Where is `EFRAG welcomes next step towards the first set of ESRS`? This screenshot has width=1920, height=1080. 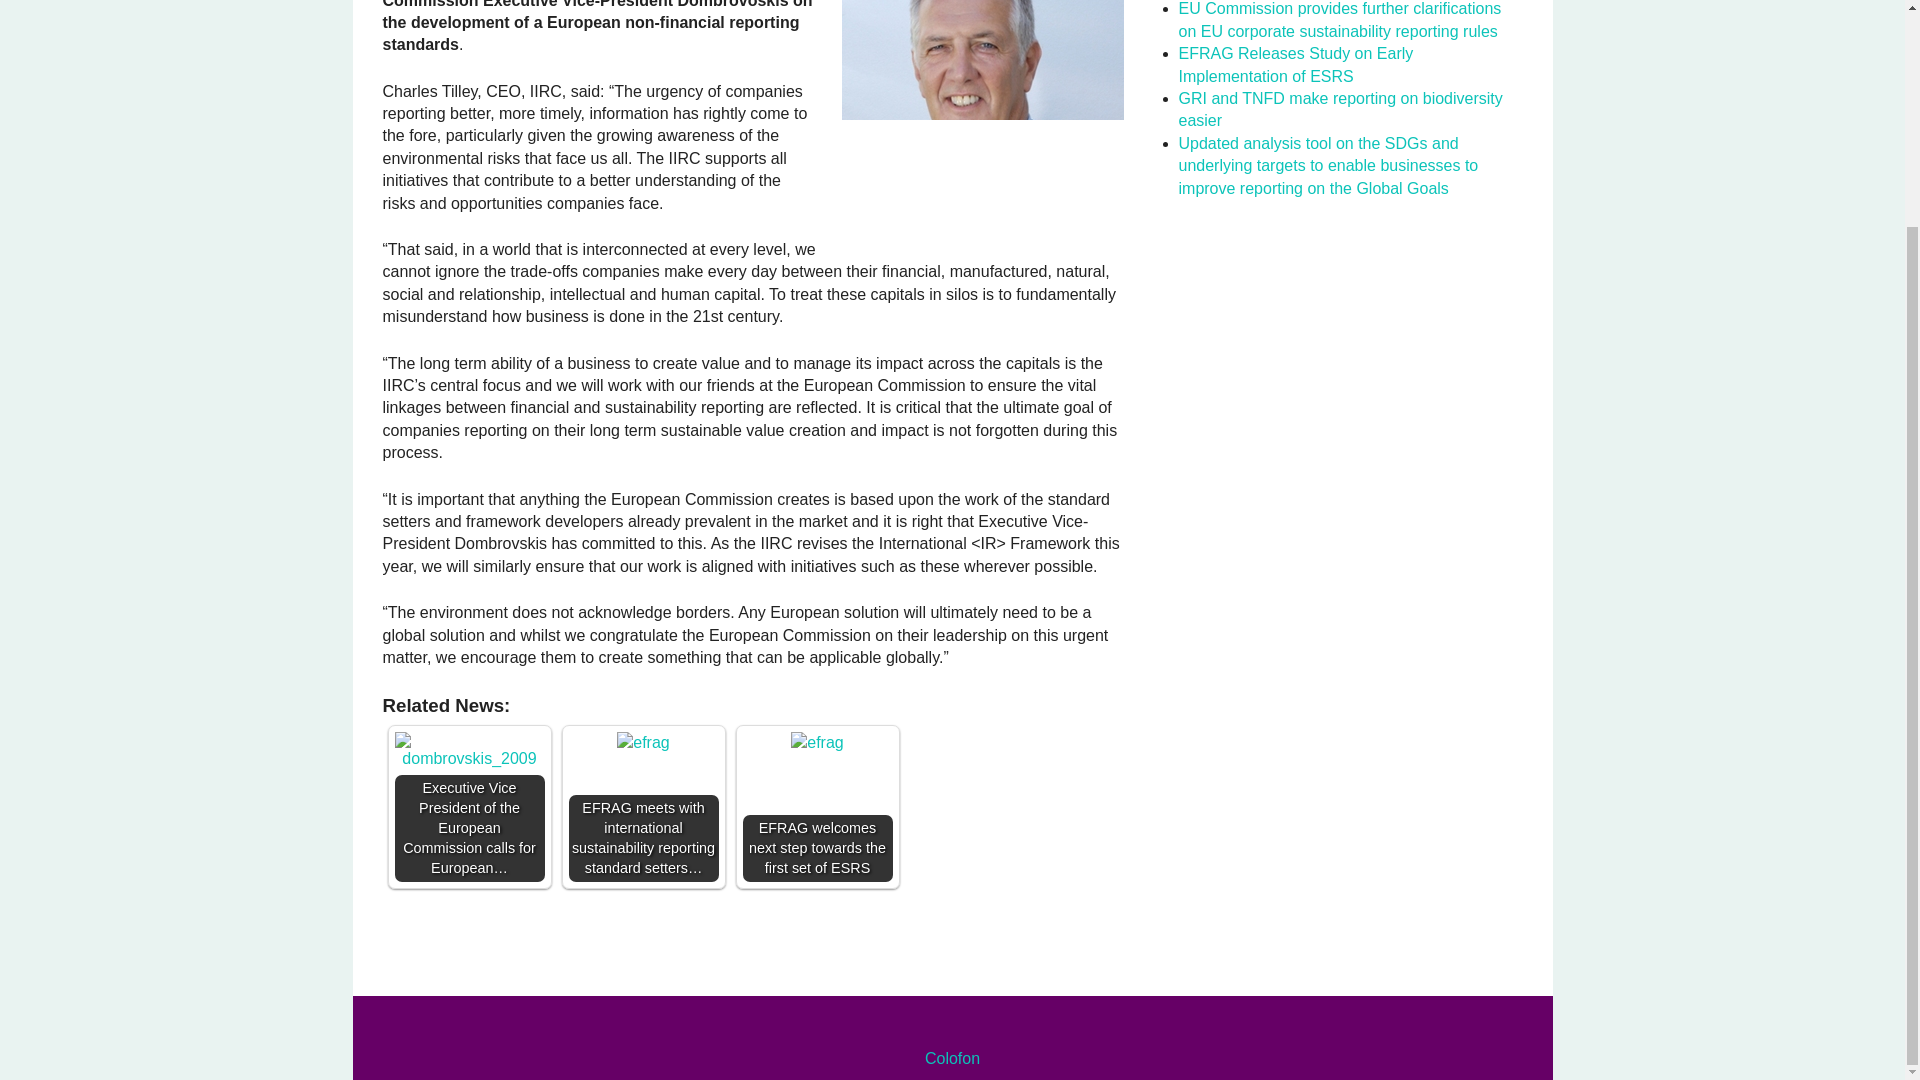
EFRAG welcomes next step towards the first set of ESRS is located at coordinates (816, 807).